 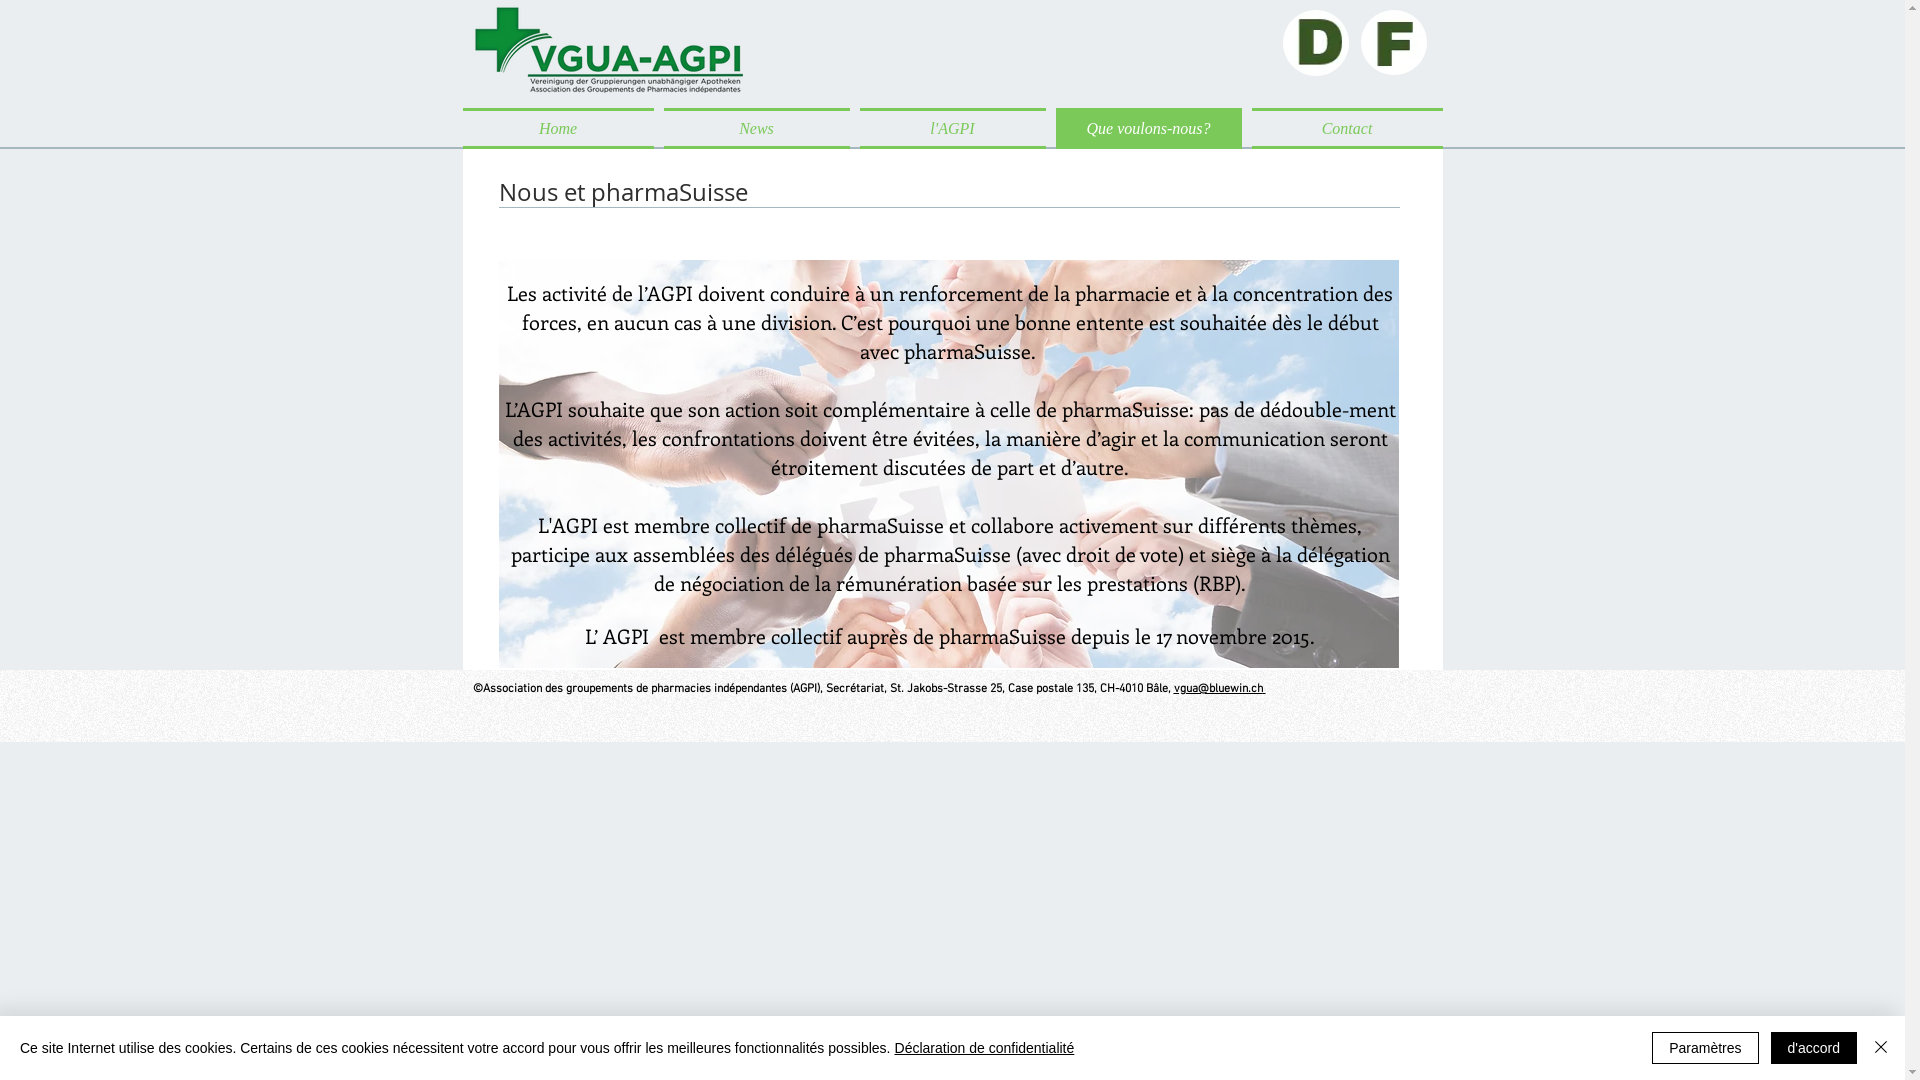 What do you see at coordinates (1344, 128) in the screenshot?
I see `Contact` at bounding box center [1344, 128].